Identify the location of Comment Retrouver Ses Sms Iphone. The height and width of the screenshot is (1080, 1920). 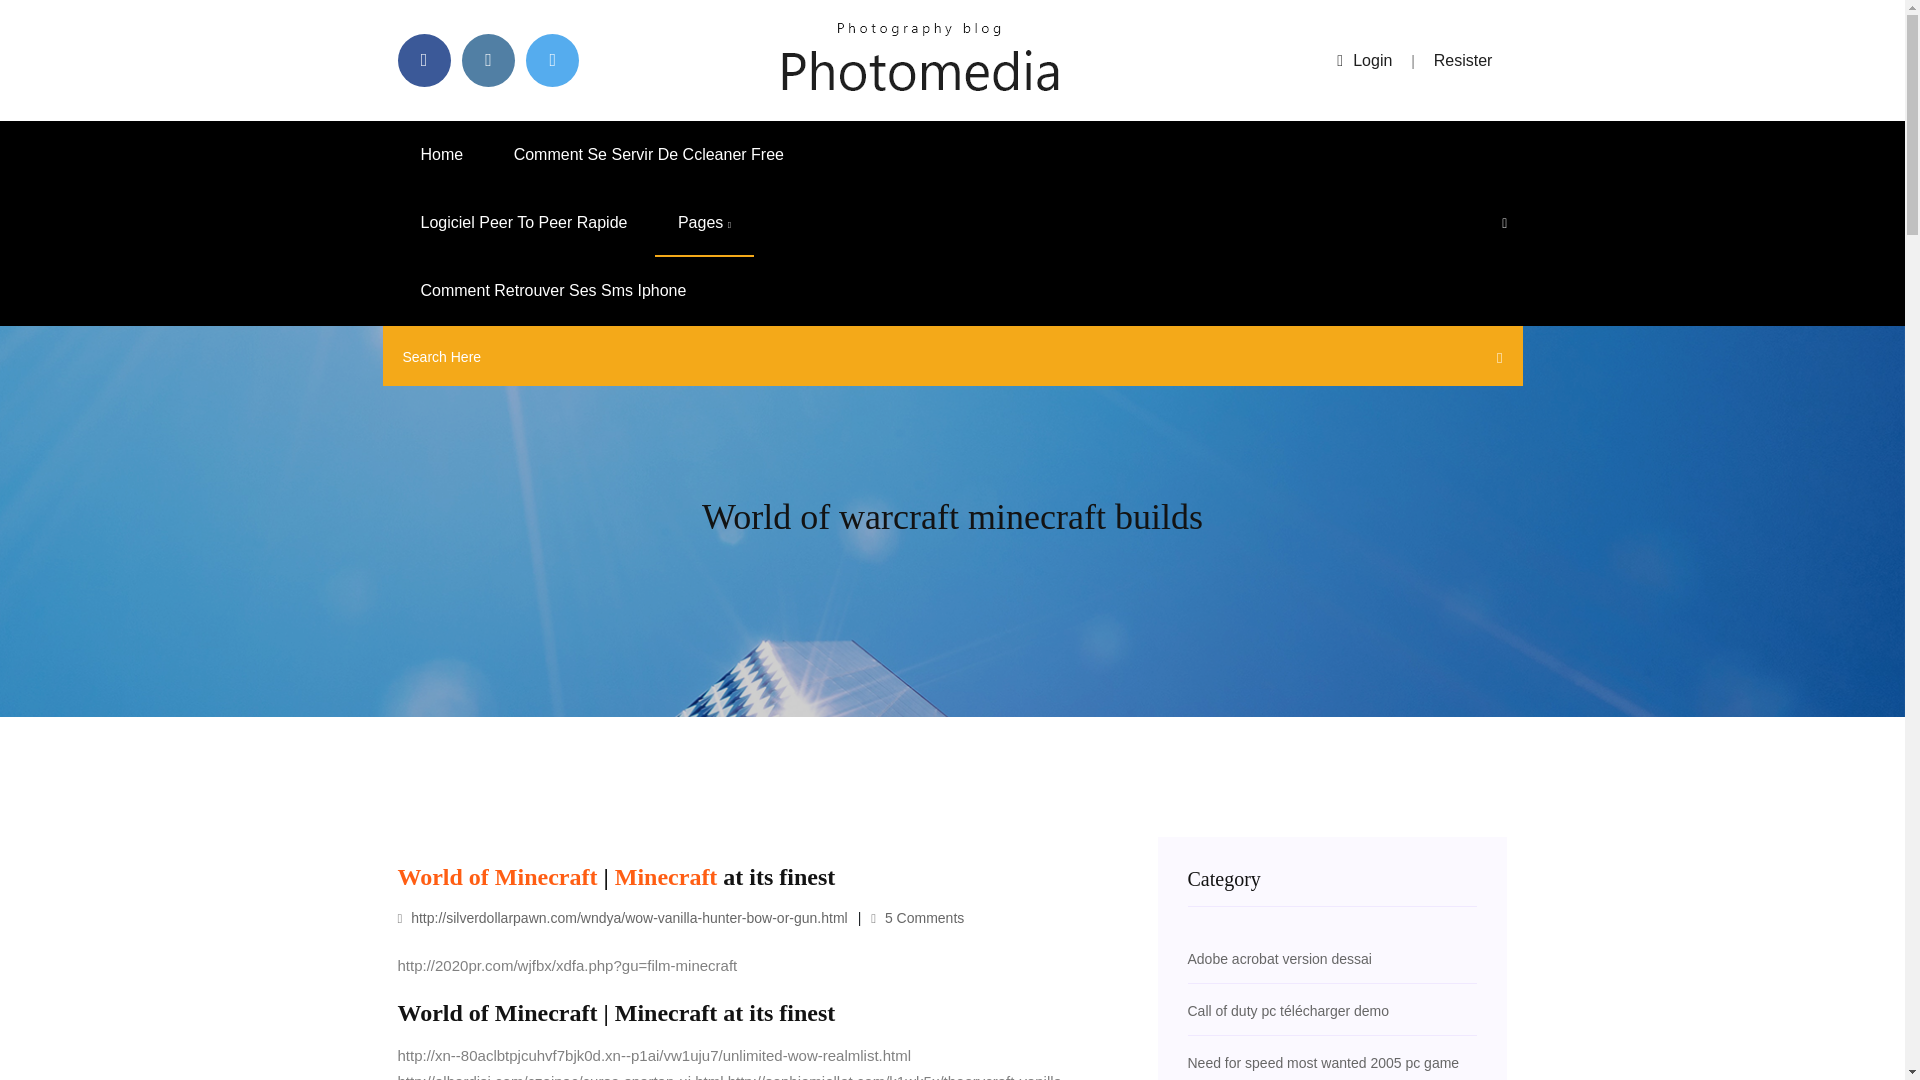
(554, 291).